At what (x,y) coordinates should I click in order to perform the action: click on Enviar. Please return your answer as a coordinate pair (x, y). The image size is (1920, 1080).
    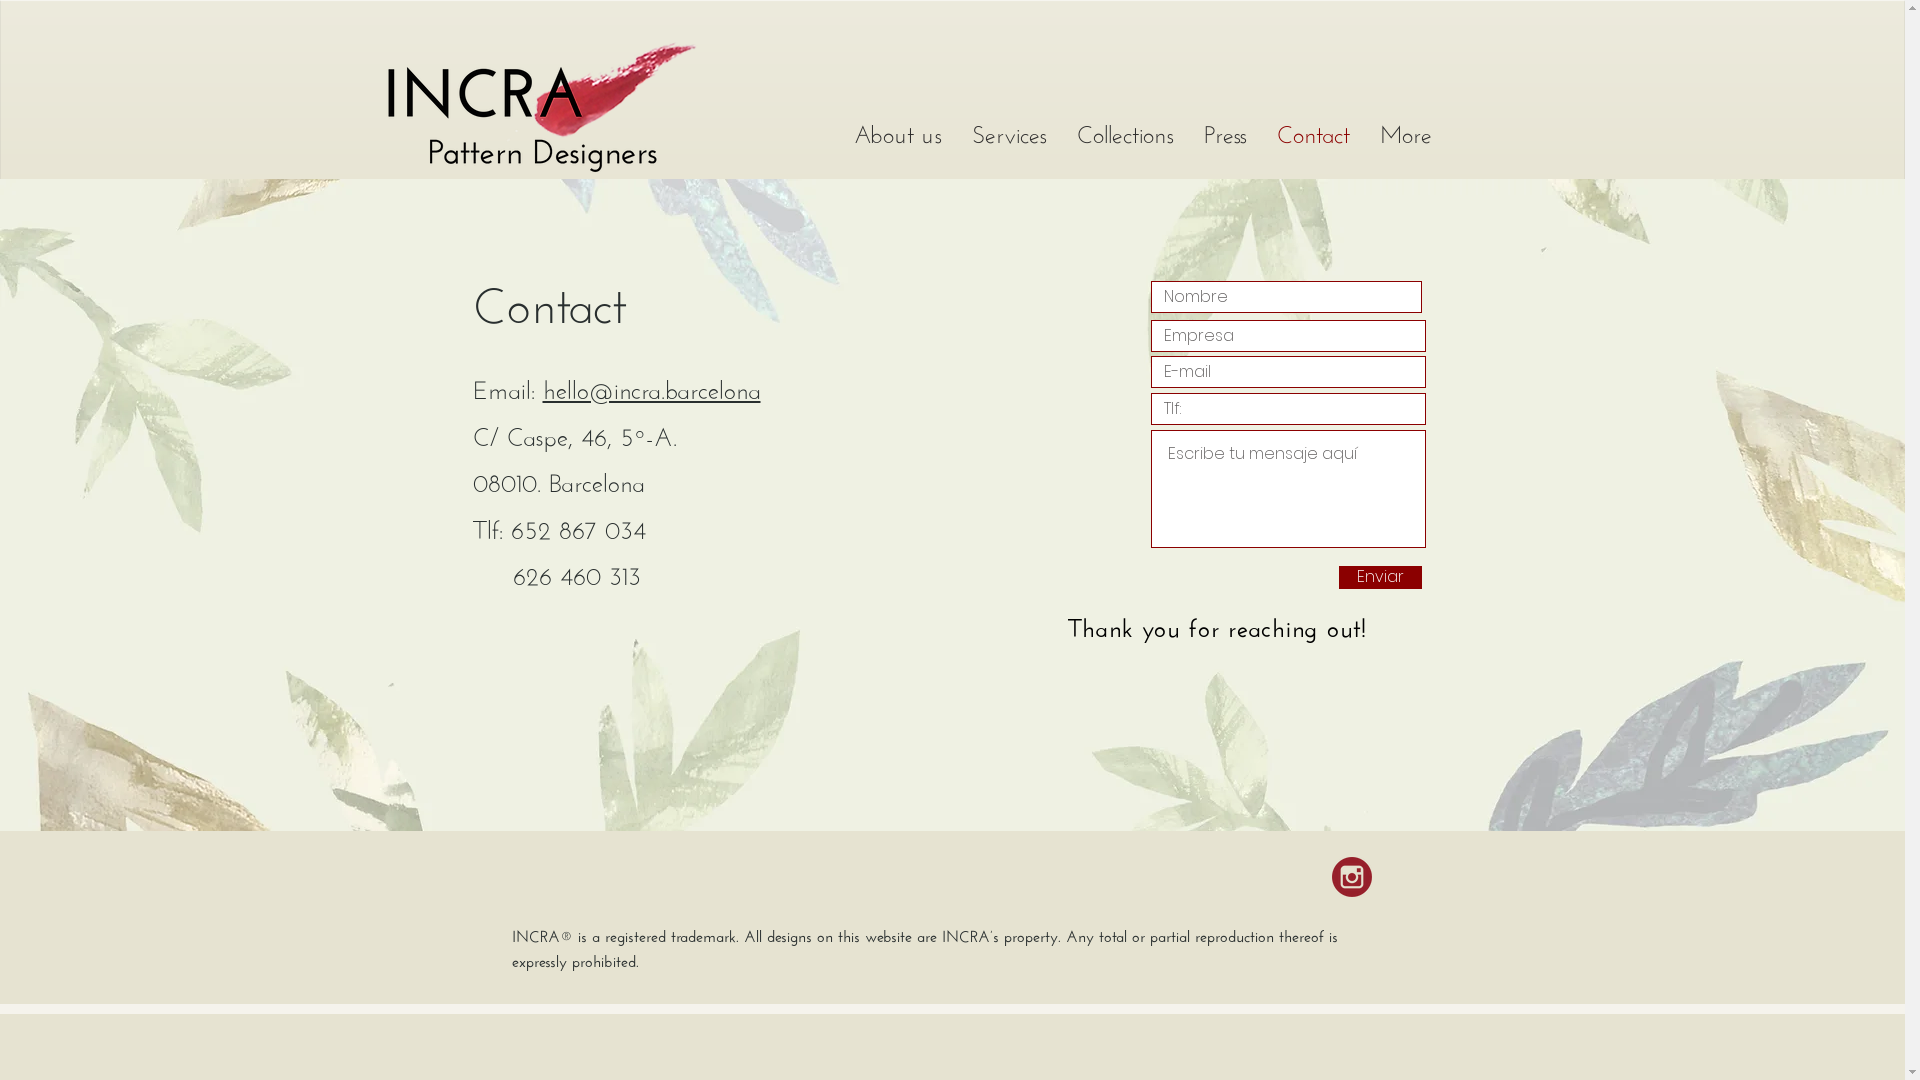
    Looking at the image, I should click on (1380, 578).